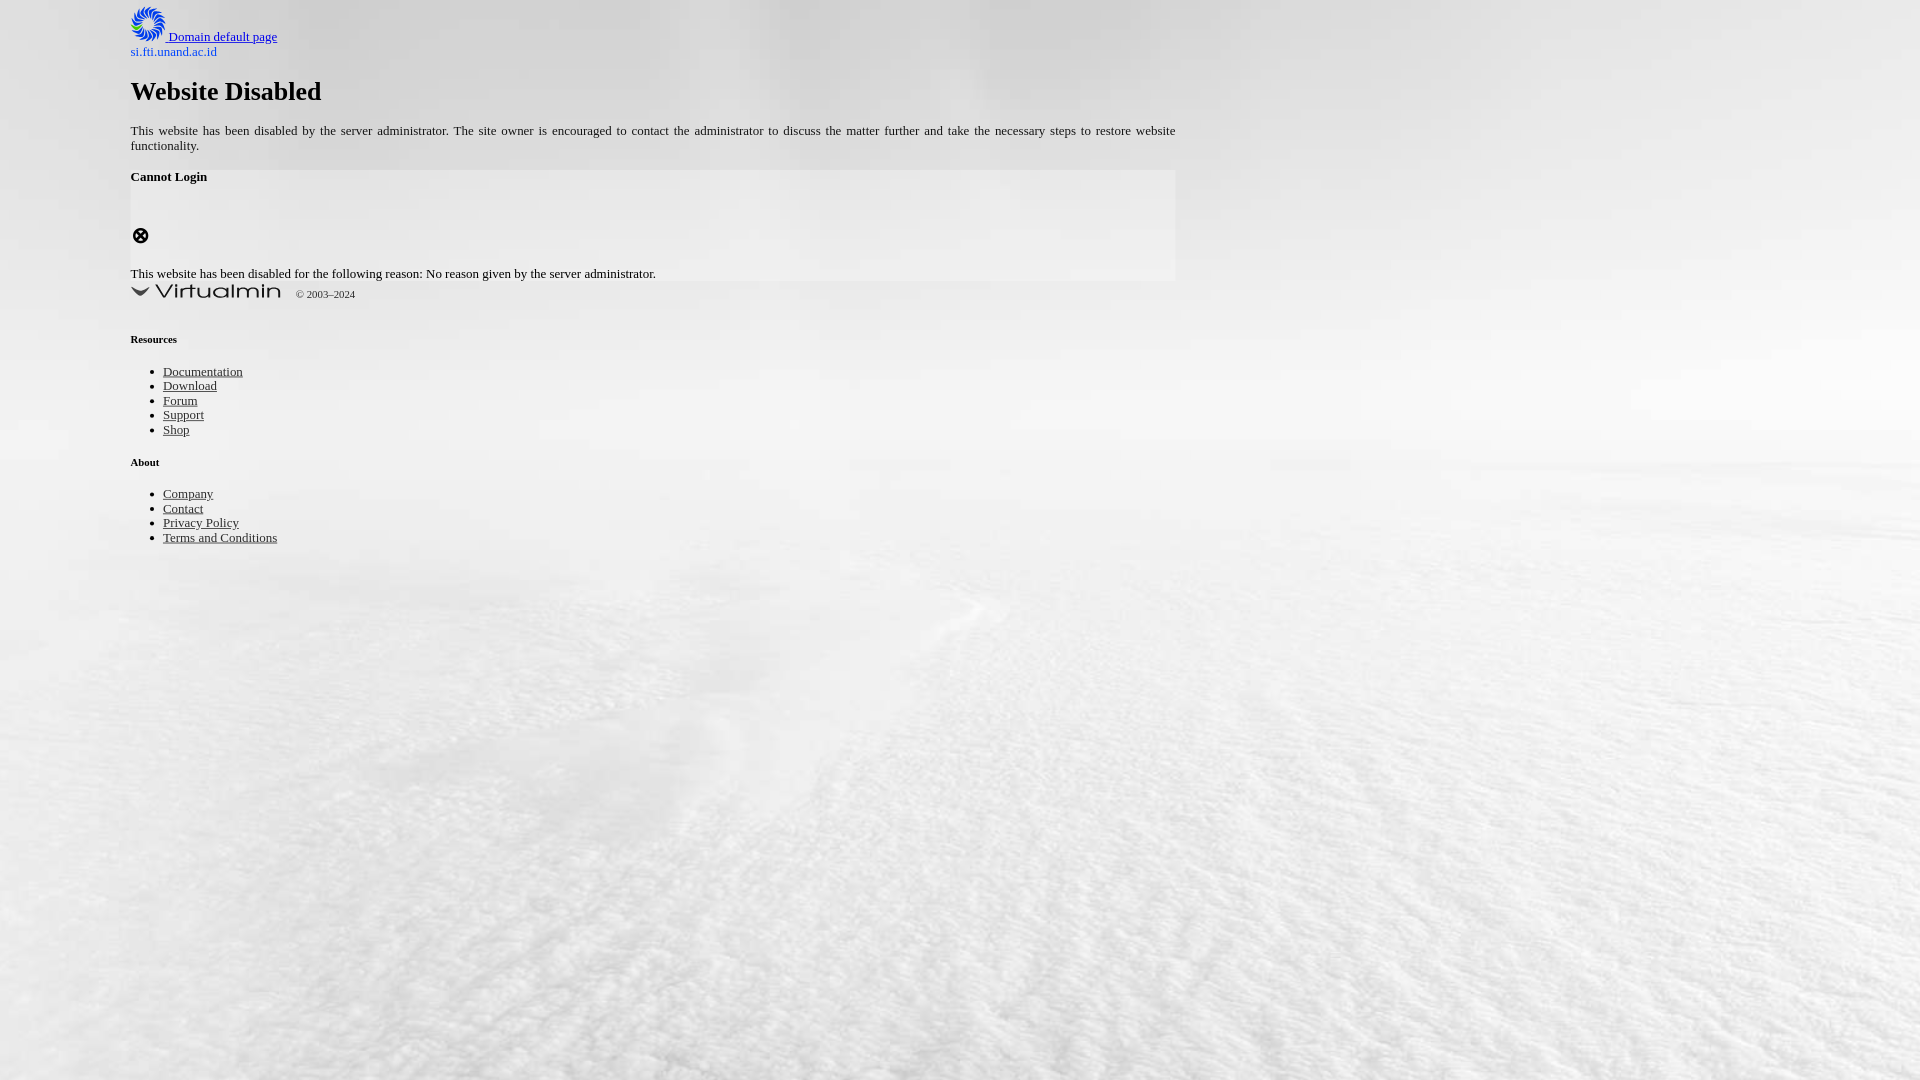 The image size is (1920, 1080). I want to click on Shop, so click(179, 431).